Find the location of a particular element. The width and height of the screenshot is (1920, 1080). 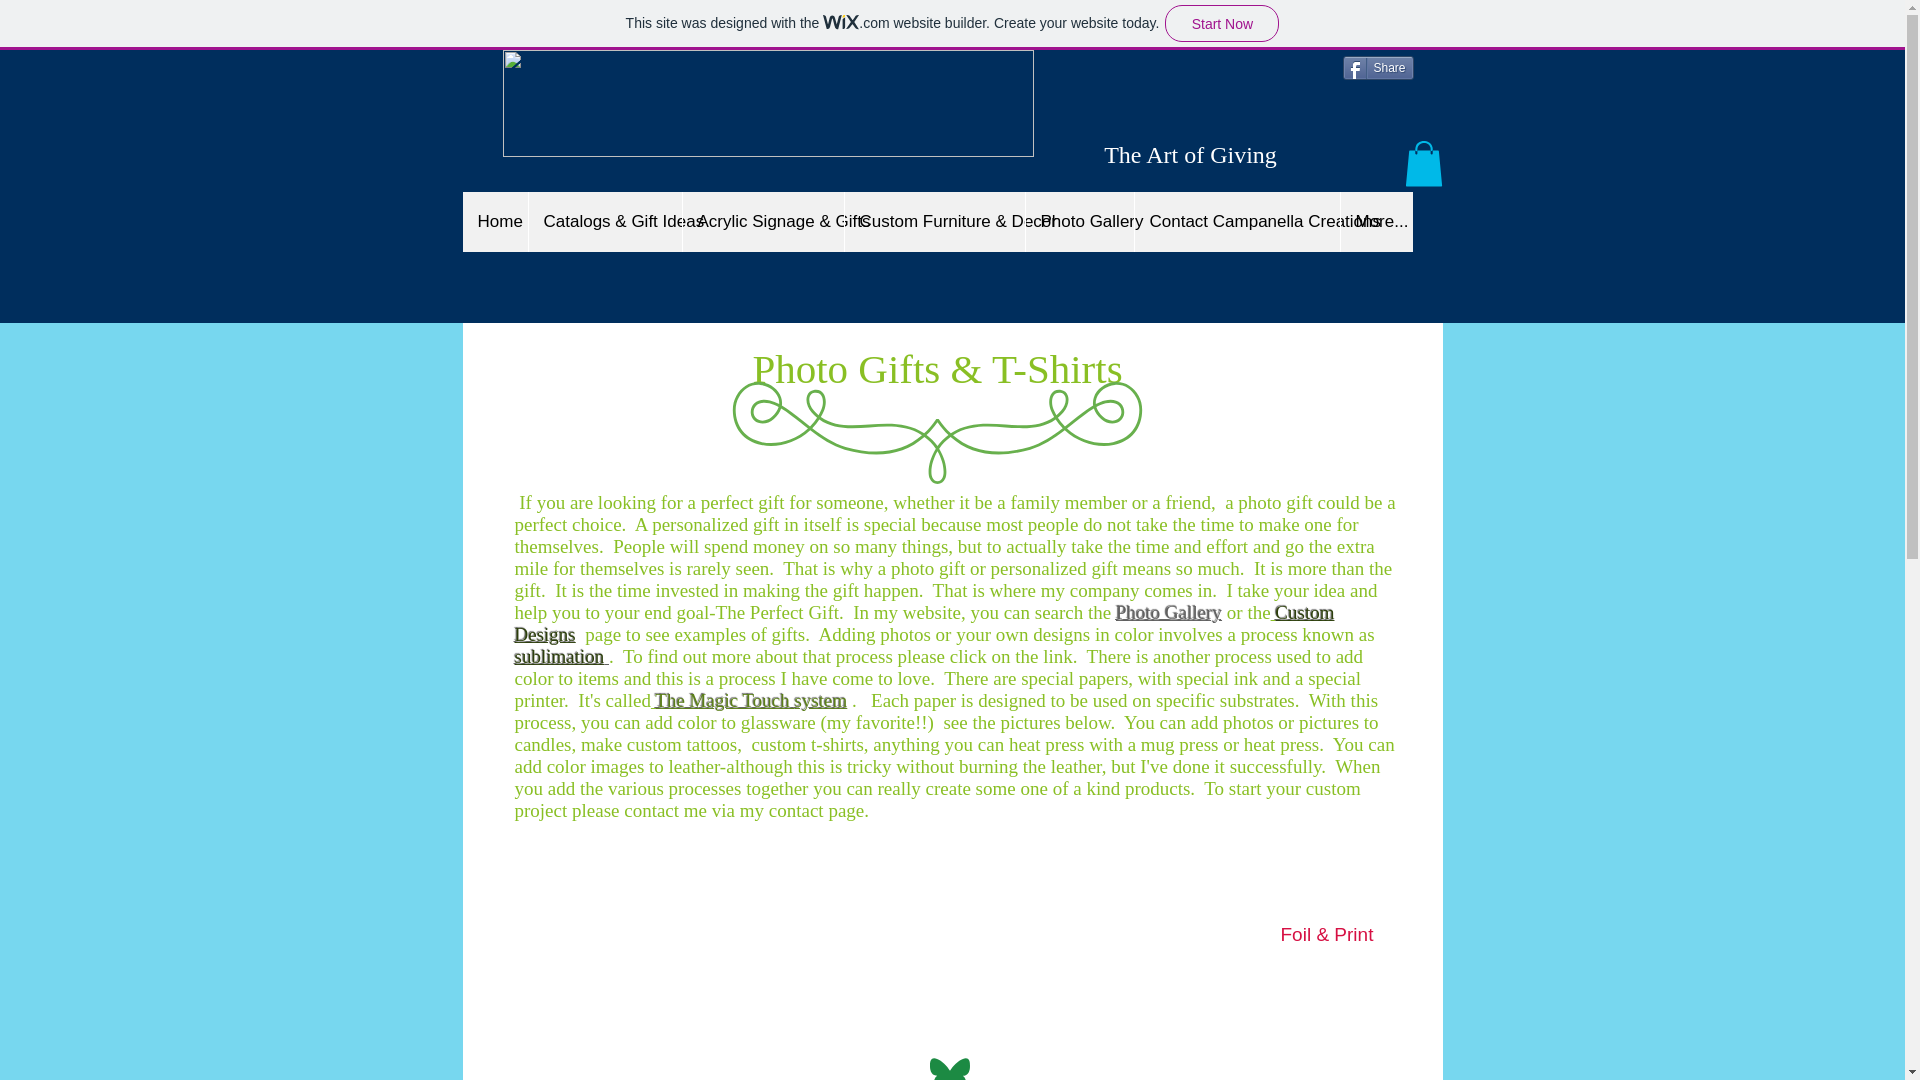

Custom Designs is located at coordinates (924, 622).